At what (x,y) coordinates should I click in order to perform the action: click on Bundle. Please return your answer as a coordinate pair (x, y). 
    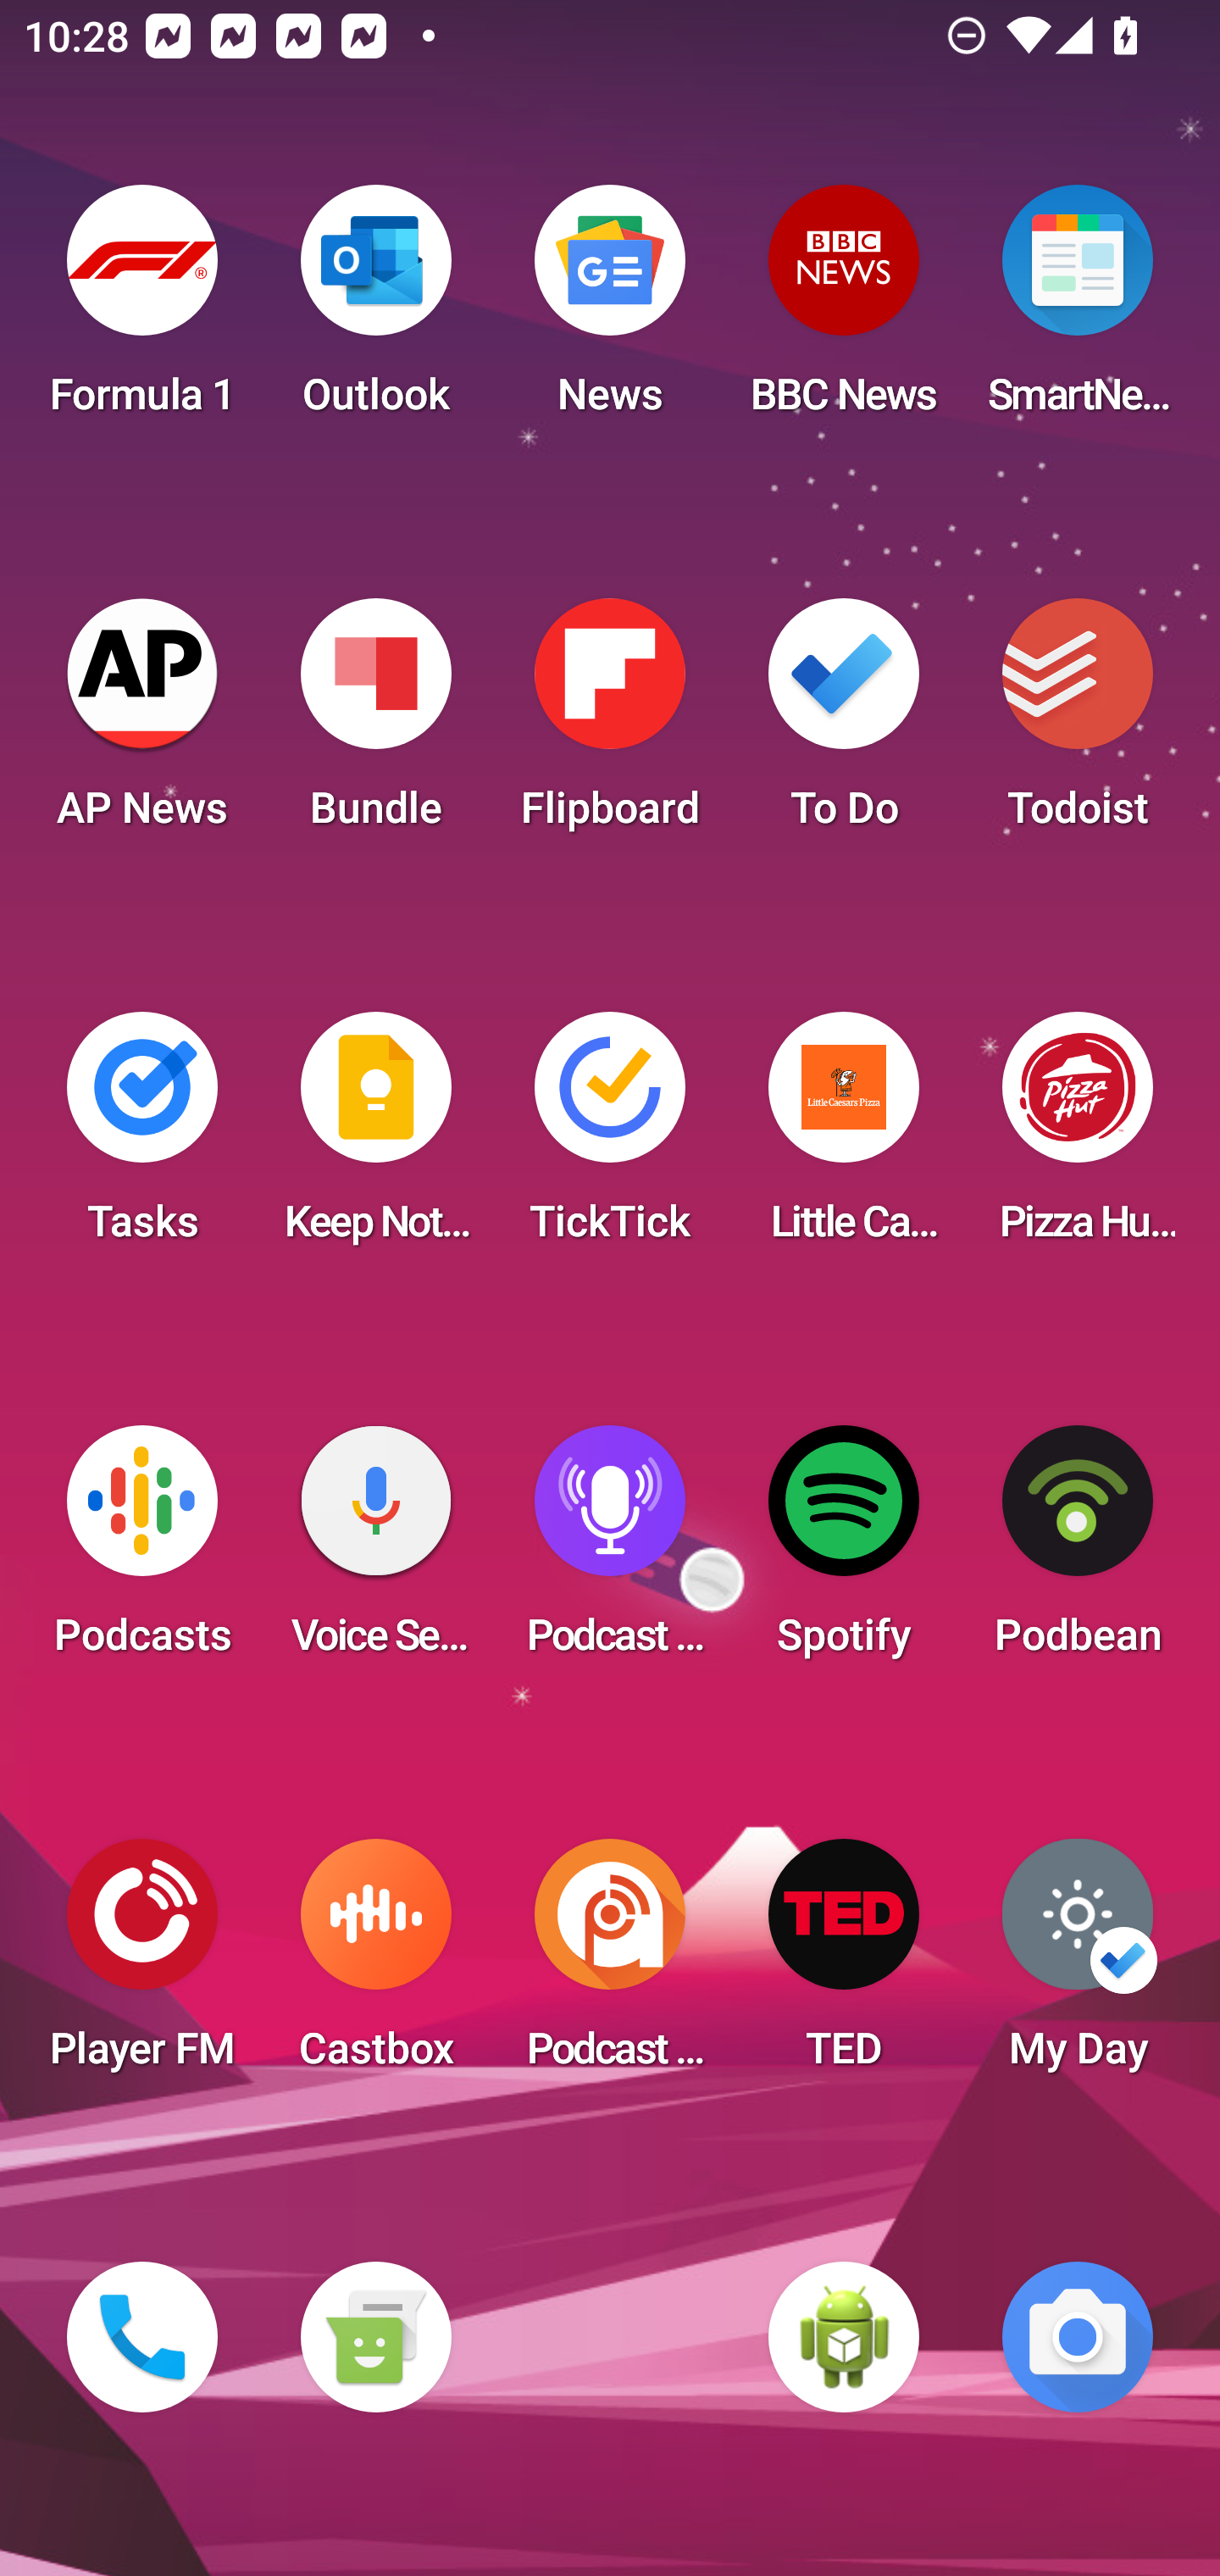
    Looking at the image, I should click on (375, 724).